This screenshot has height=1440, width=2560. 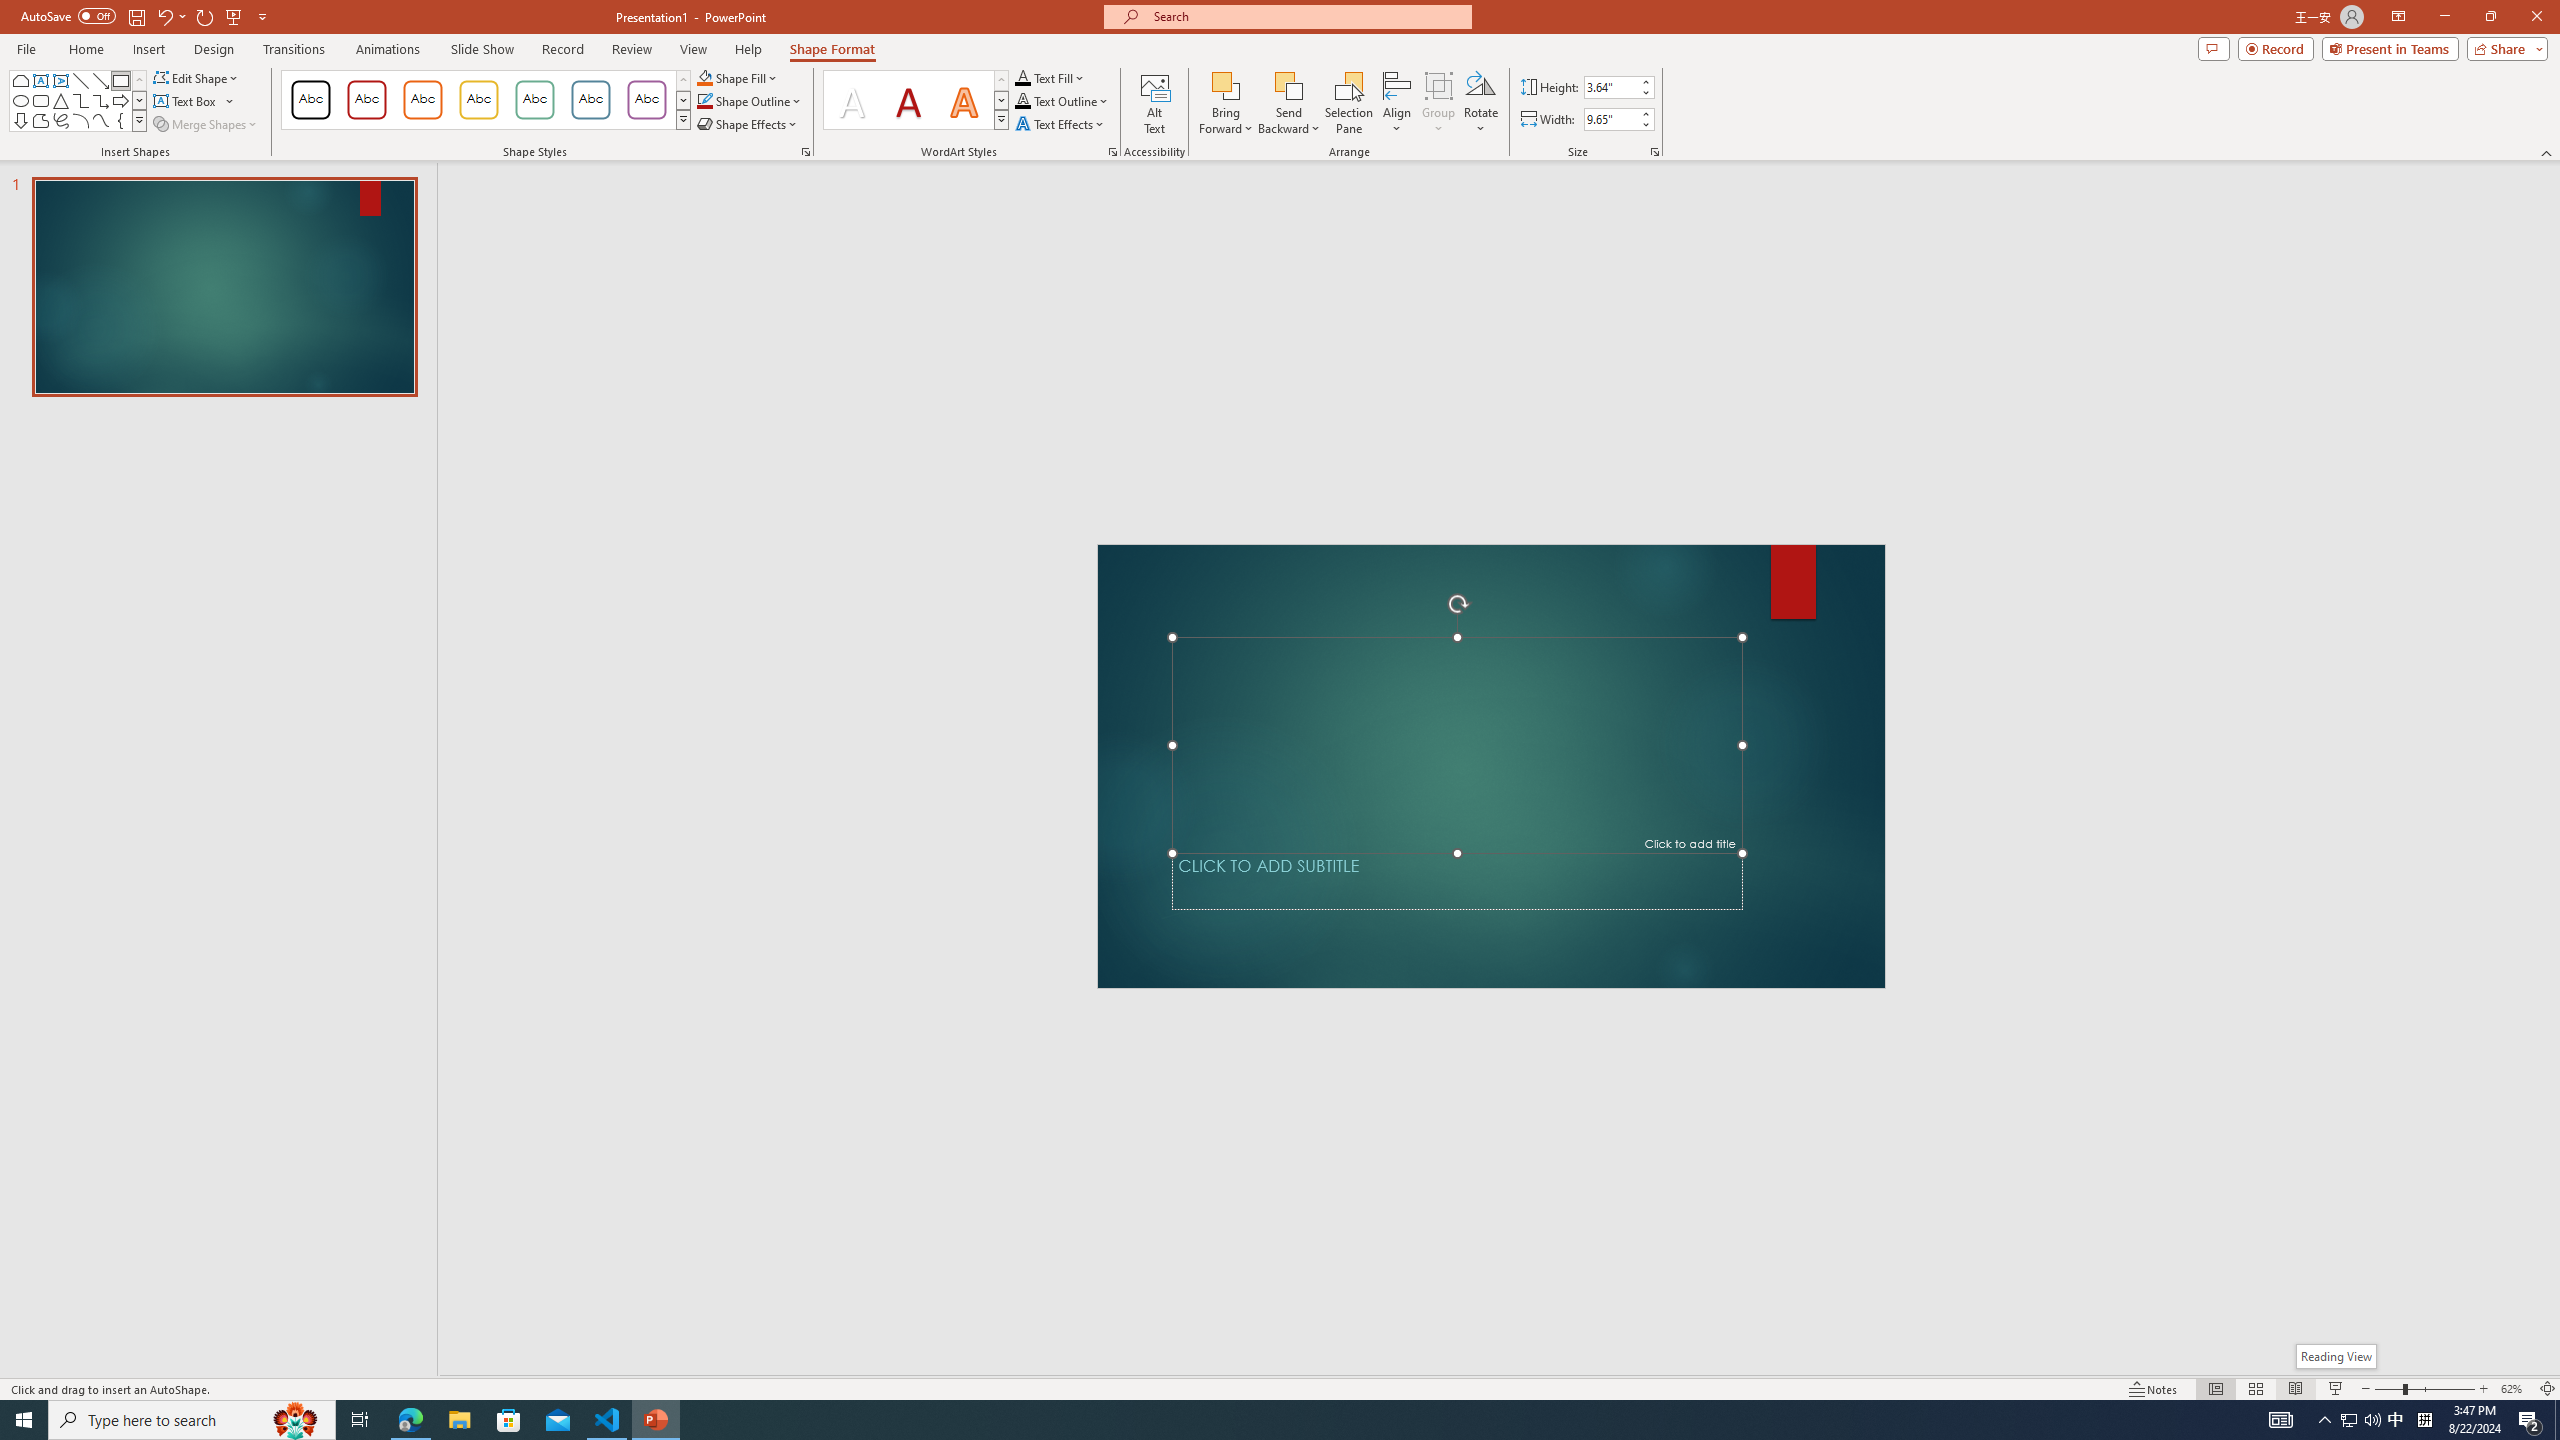 I want to click on Merge Shapes, so click(x=207, y=124).